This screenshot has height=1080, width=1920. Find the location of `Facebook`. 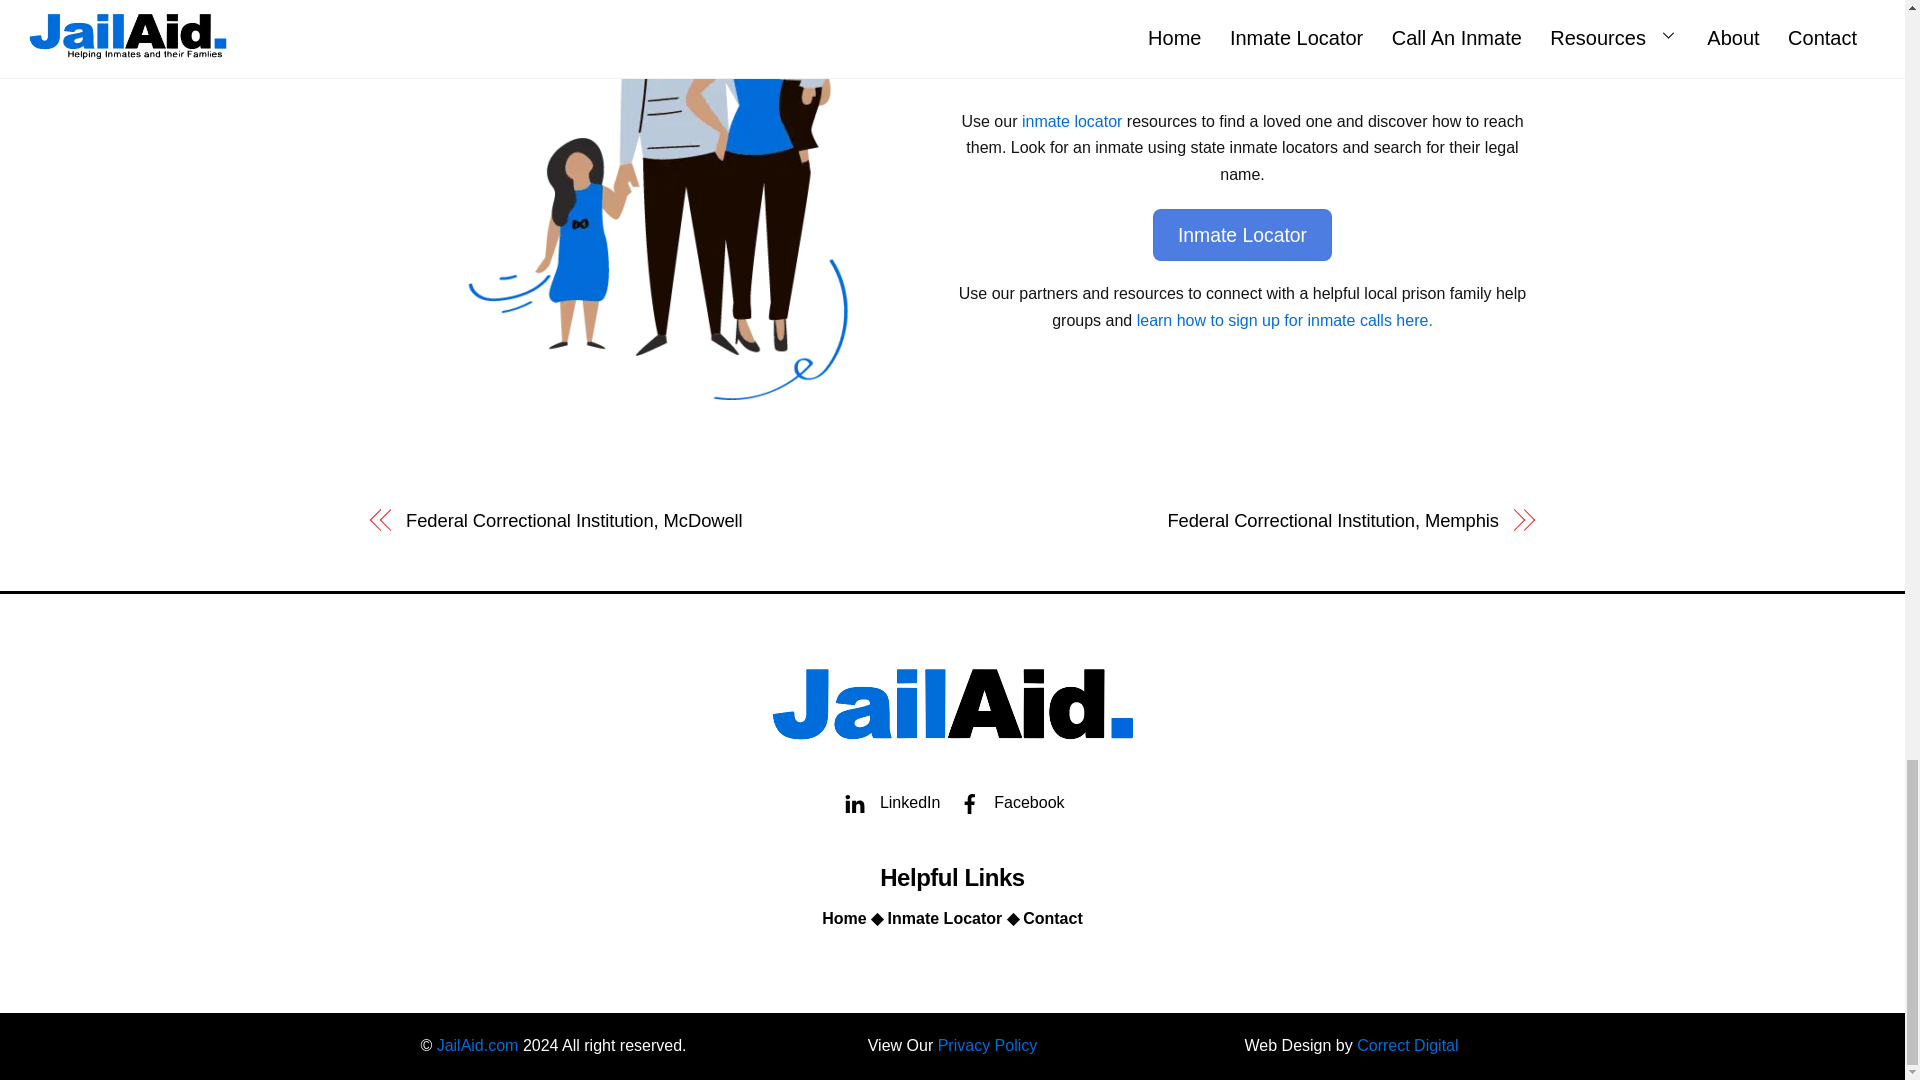

Facebook is located at coordinates (1008, 802).